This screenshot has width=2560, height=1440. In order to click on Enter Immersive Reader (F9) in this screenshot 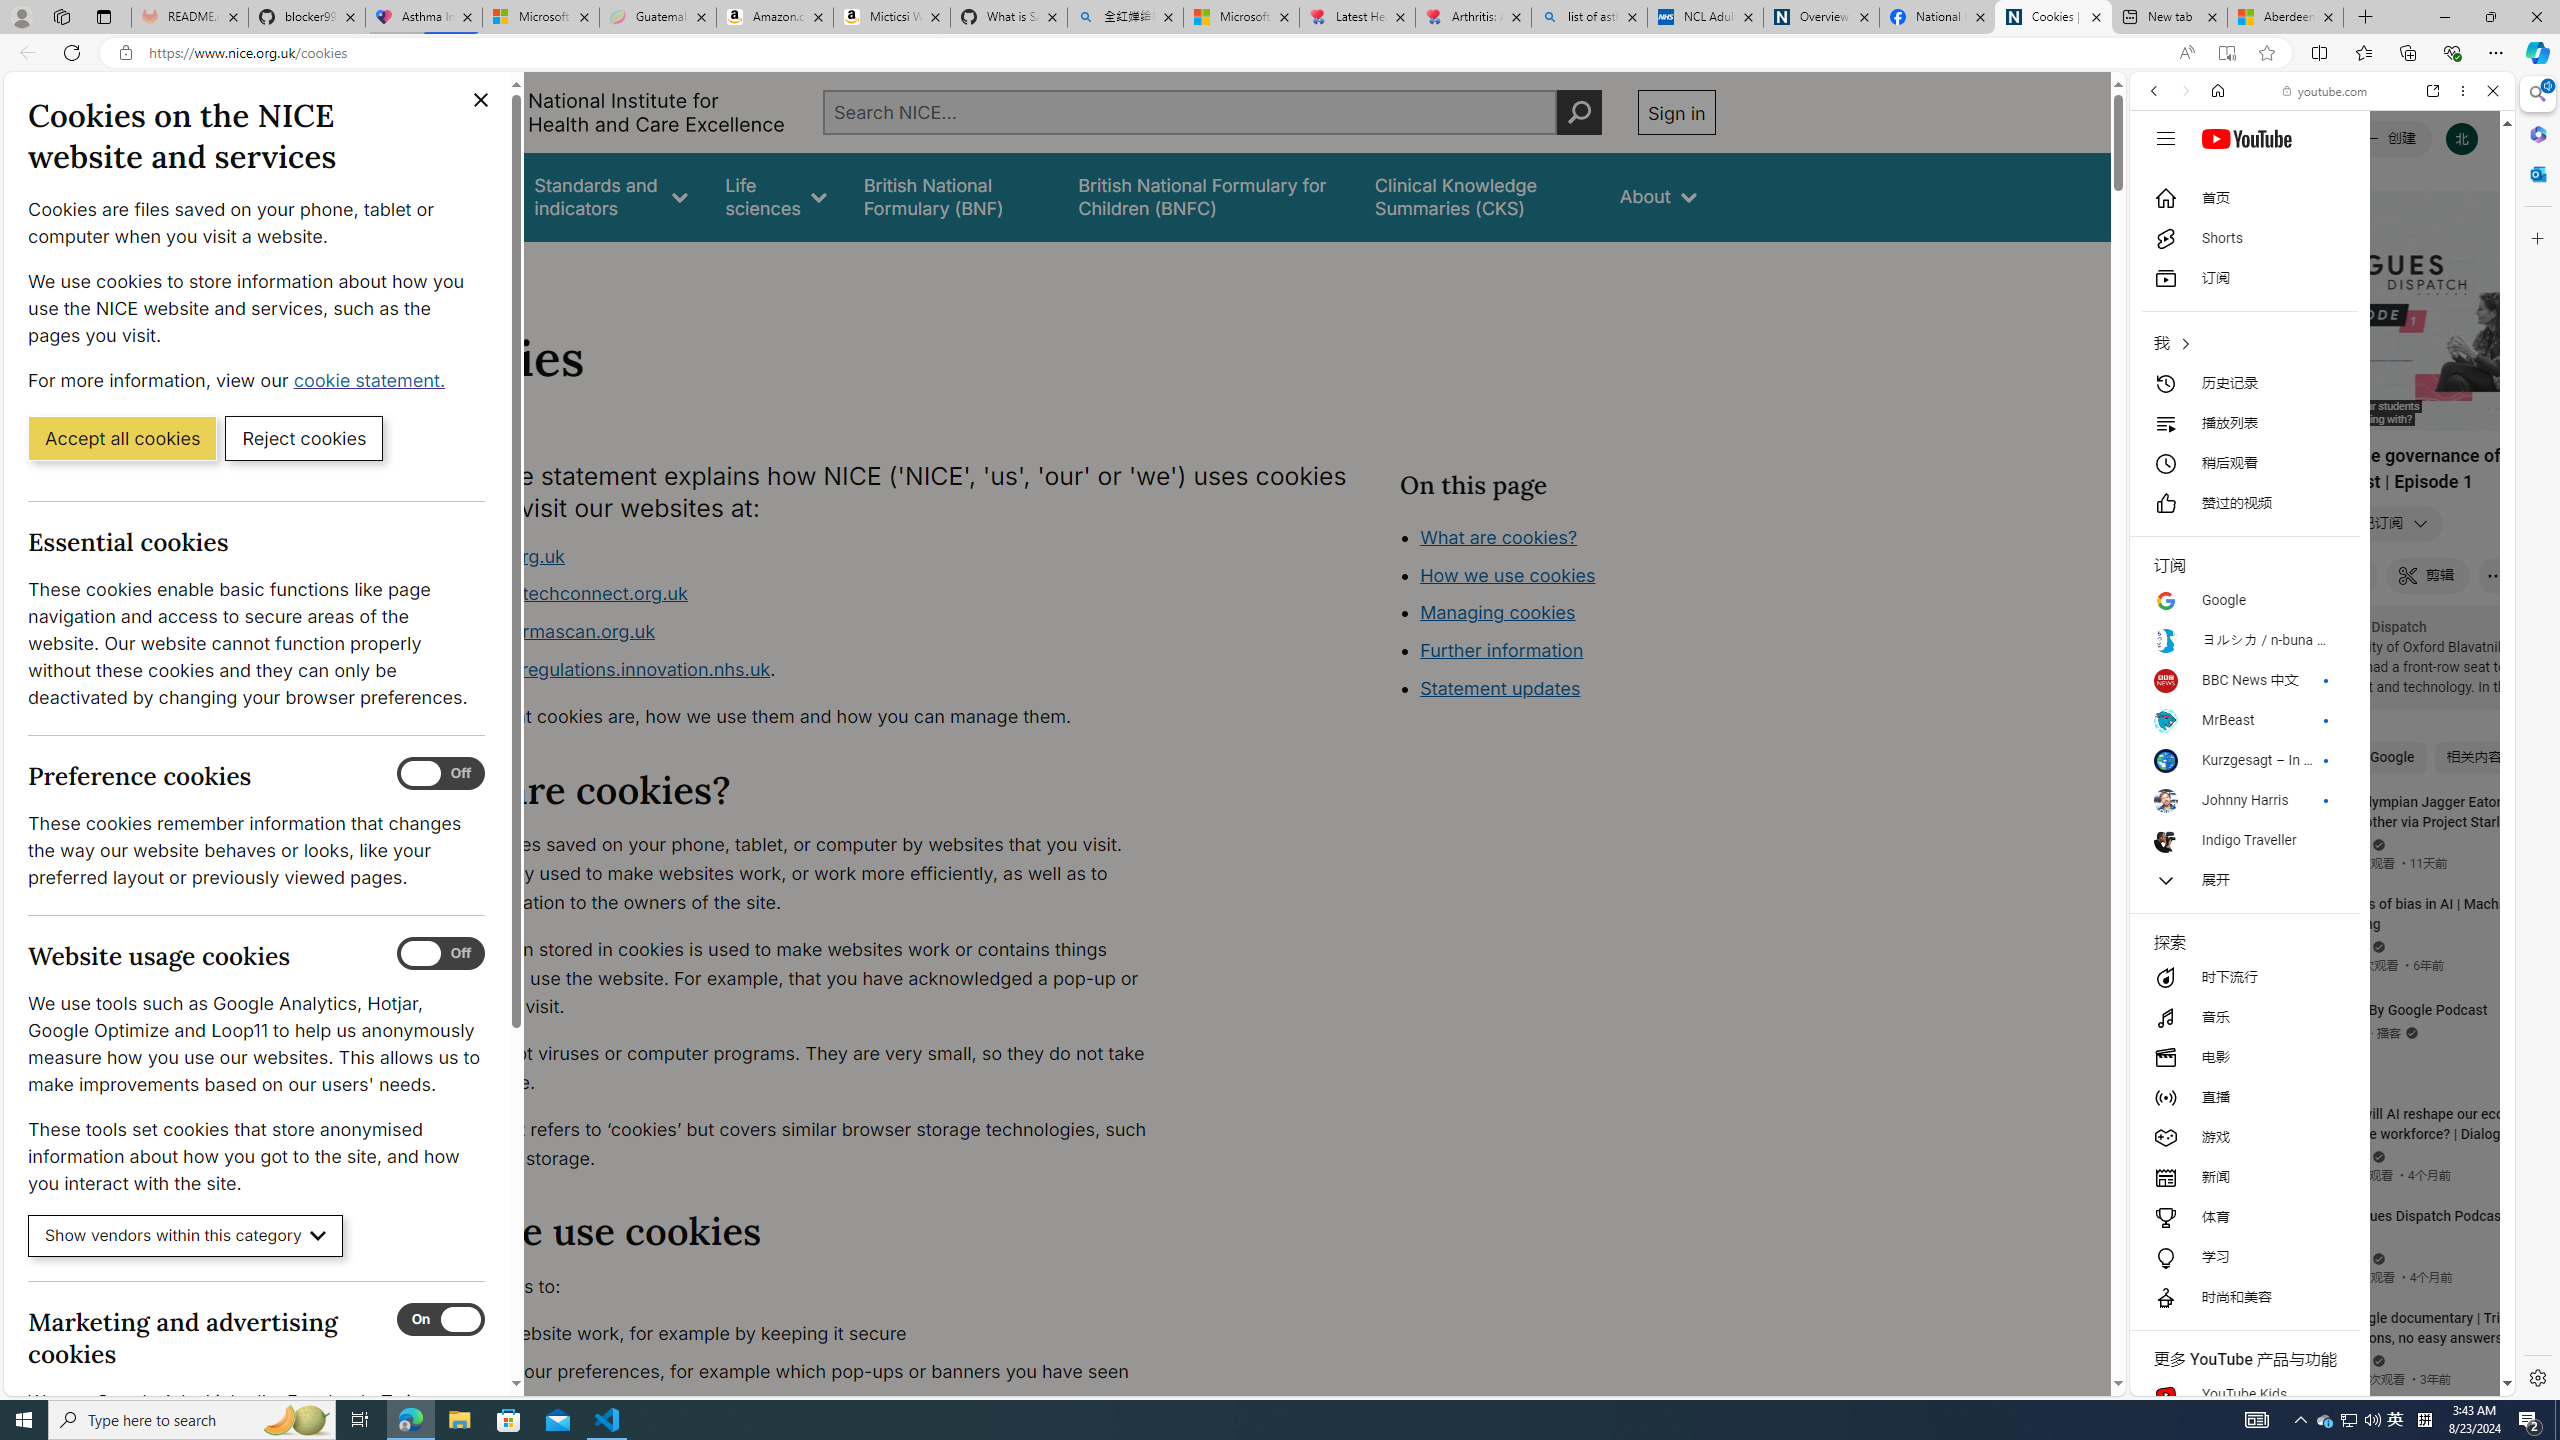, I will do `click(2226, 53)`.